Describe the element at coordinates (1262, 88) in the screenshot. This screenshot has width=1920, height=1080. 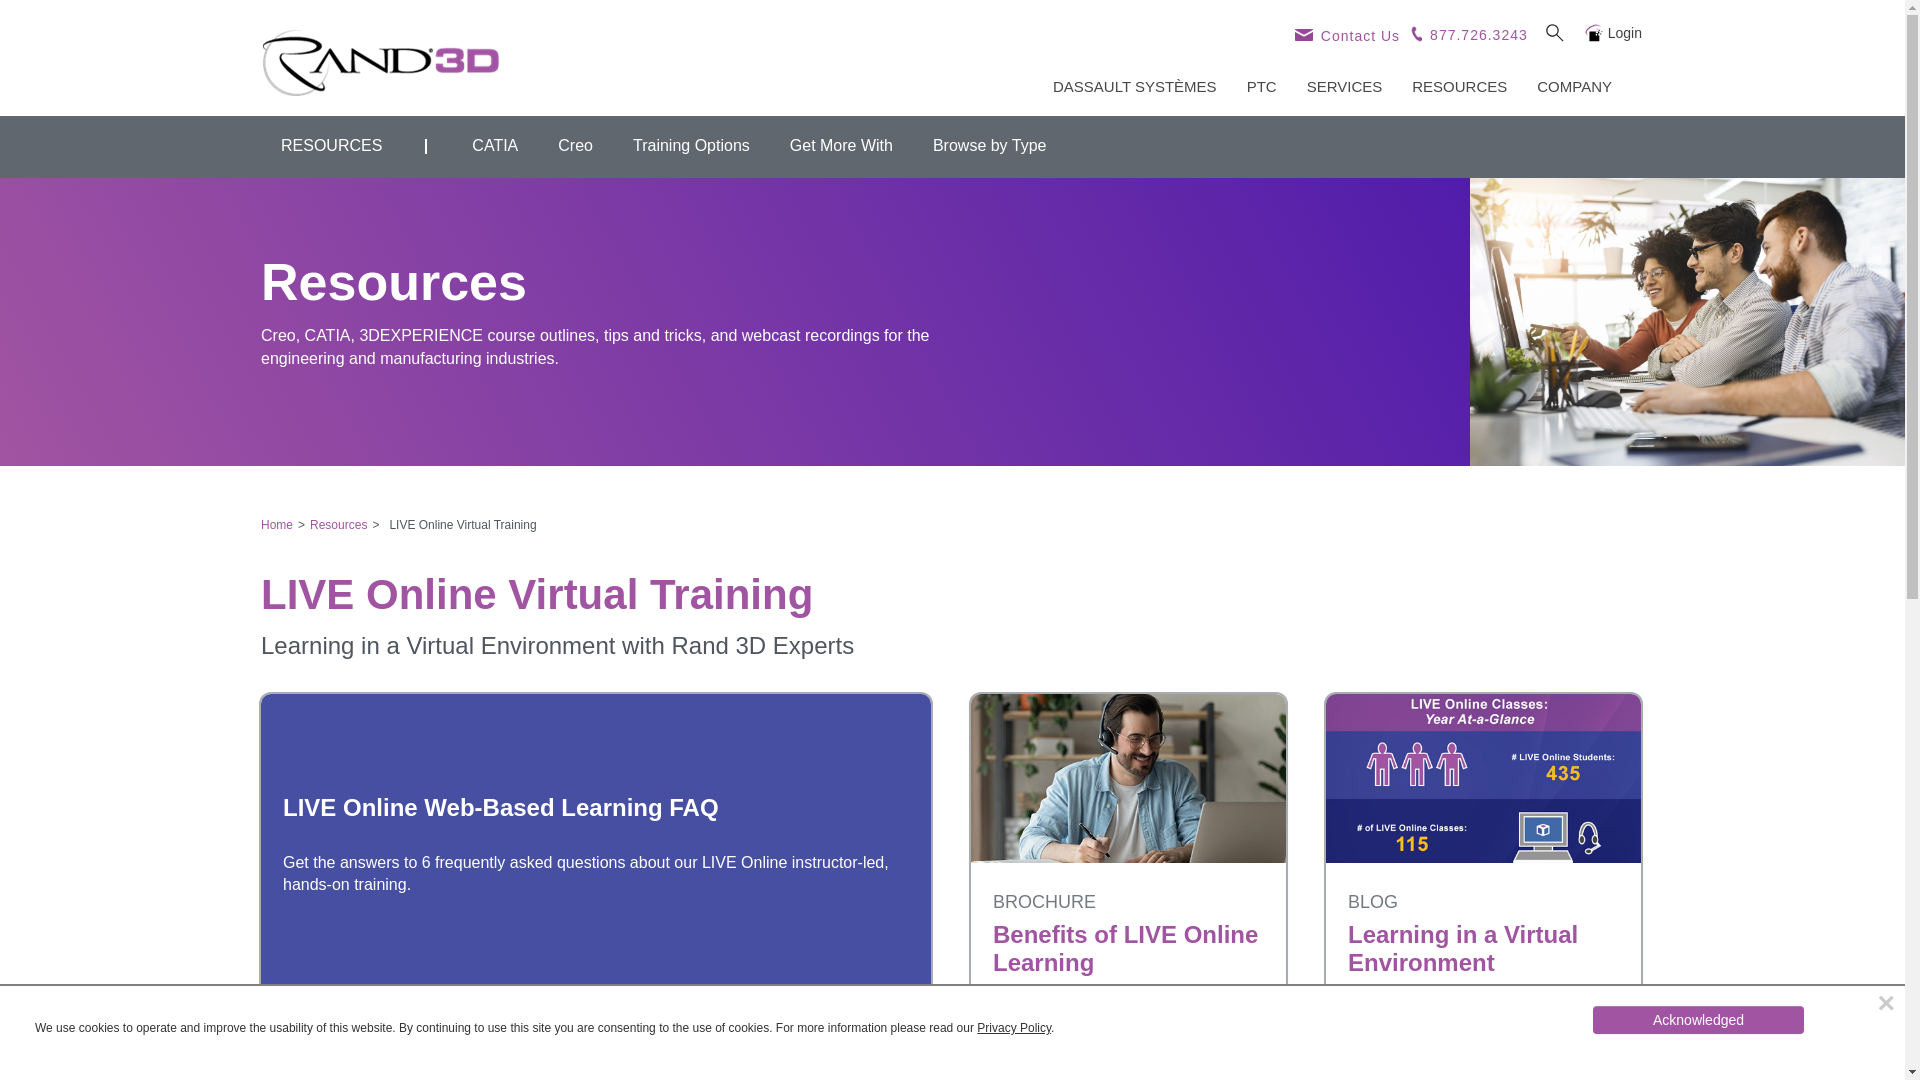
I see `PTC` at that location.